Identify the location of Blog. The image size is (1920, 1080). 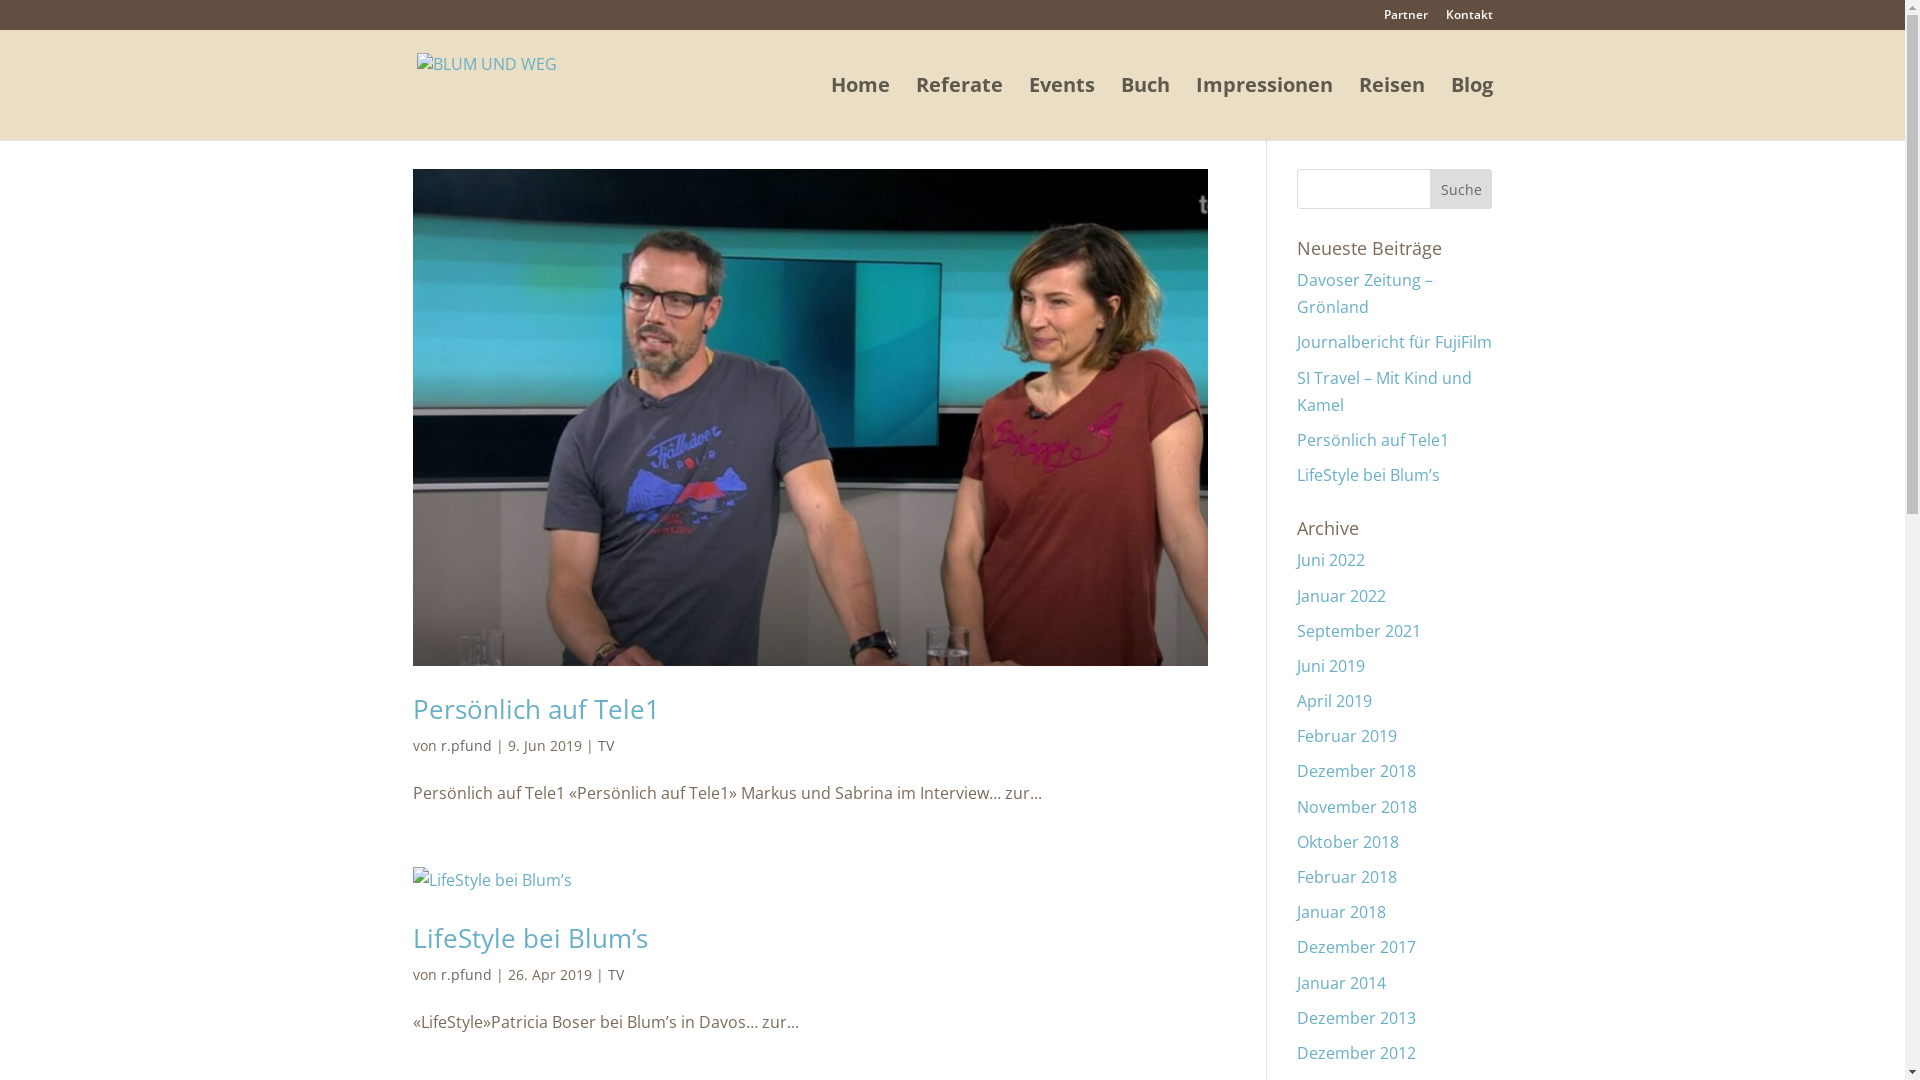
(1471, 108).